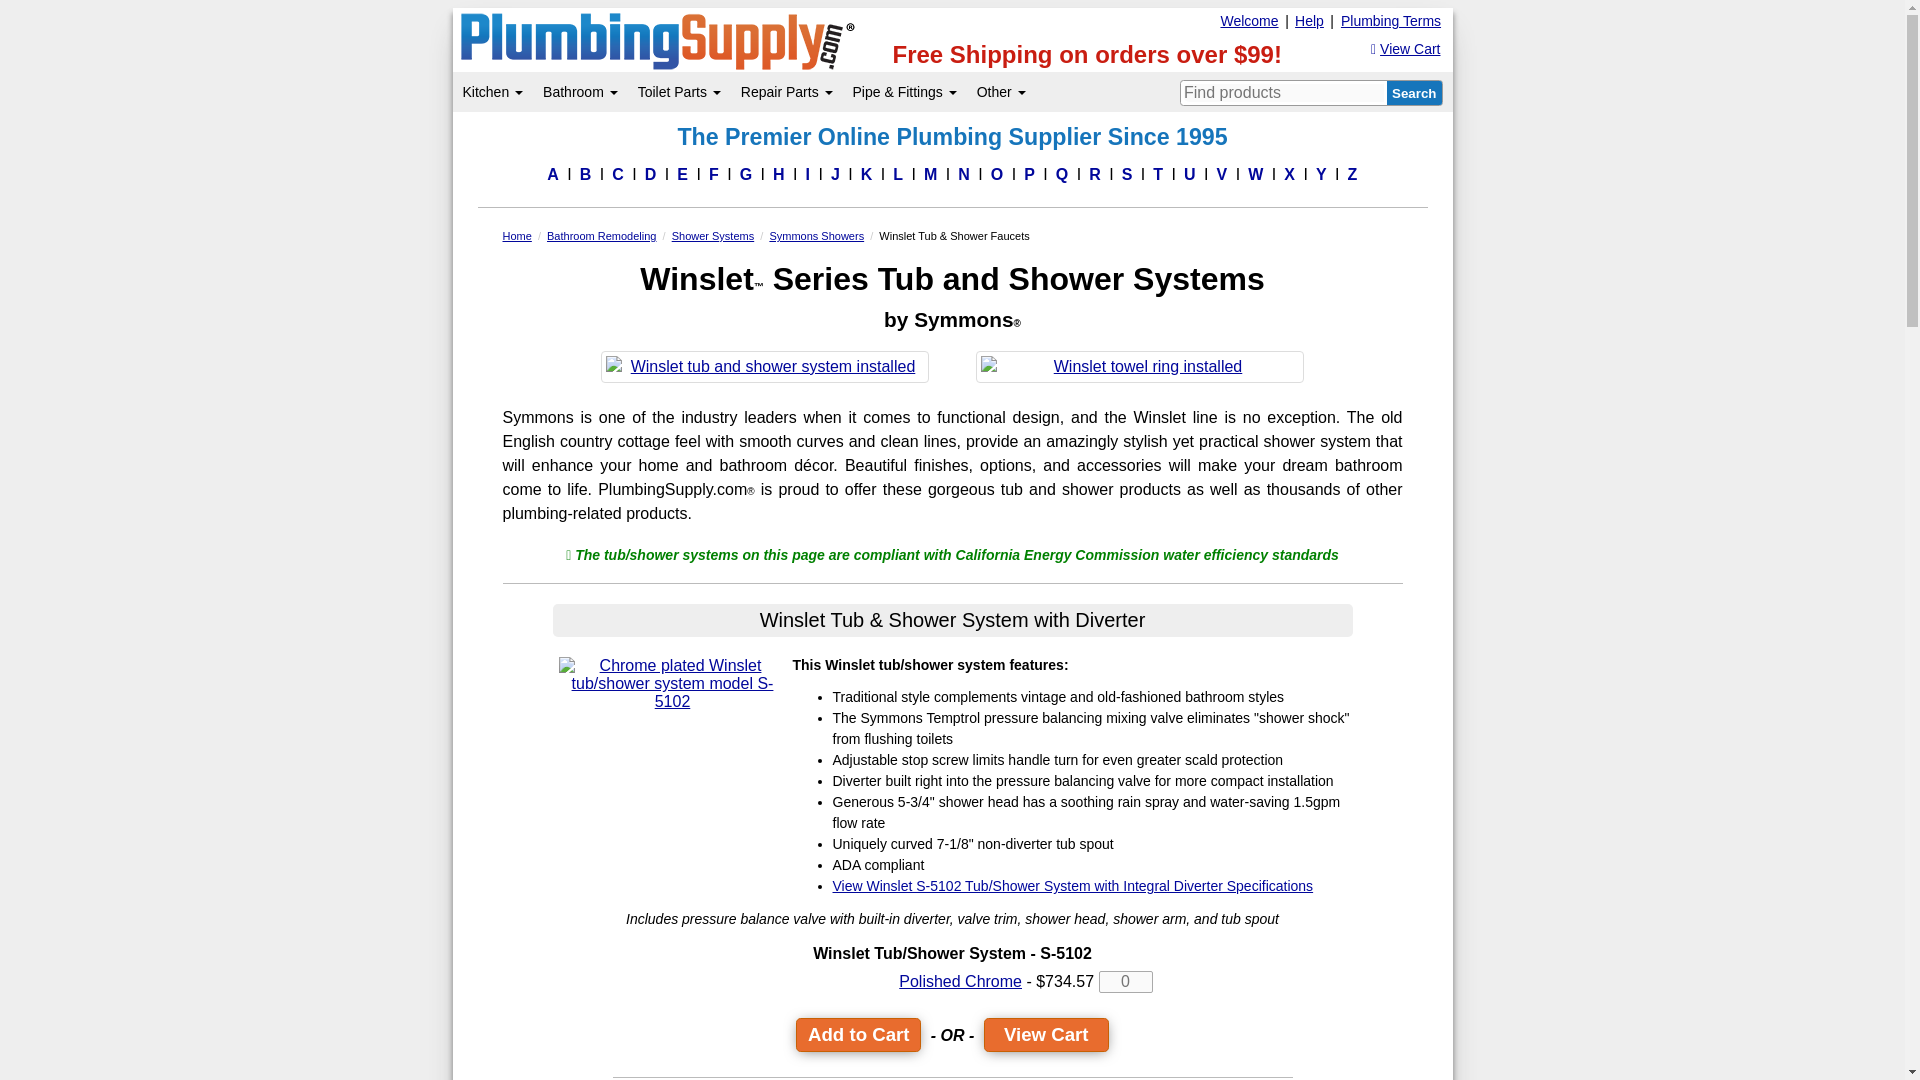  Describe the element at coordinates (858, 1034) in the screenshot. I see `Click here to add items to your shopping cart` at that location.